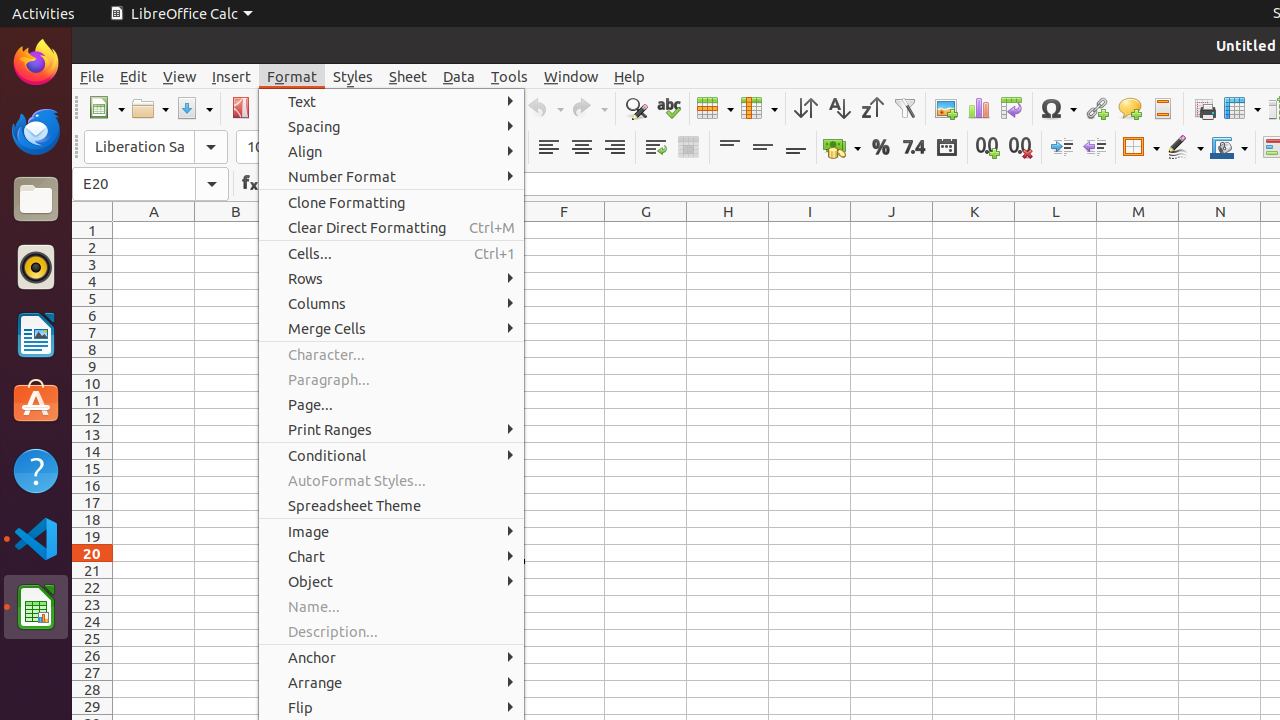 The height and width of the screenshot is (720, 1280). Describe the element at coordinates (181, 14) in the screenshot. I see `LibreOffice Calc` at that location.